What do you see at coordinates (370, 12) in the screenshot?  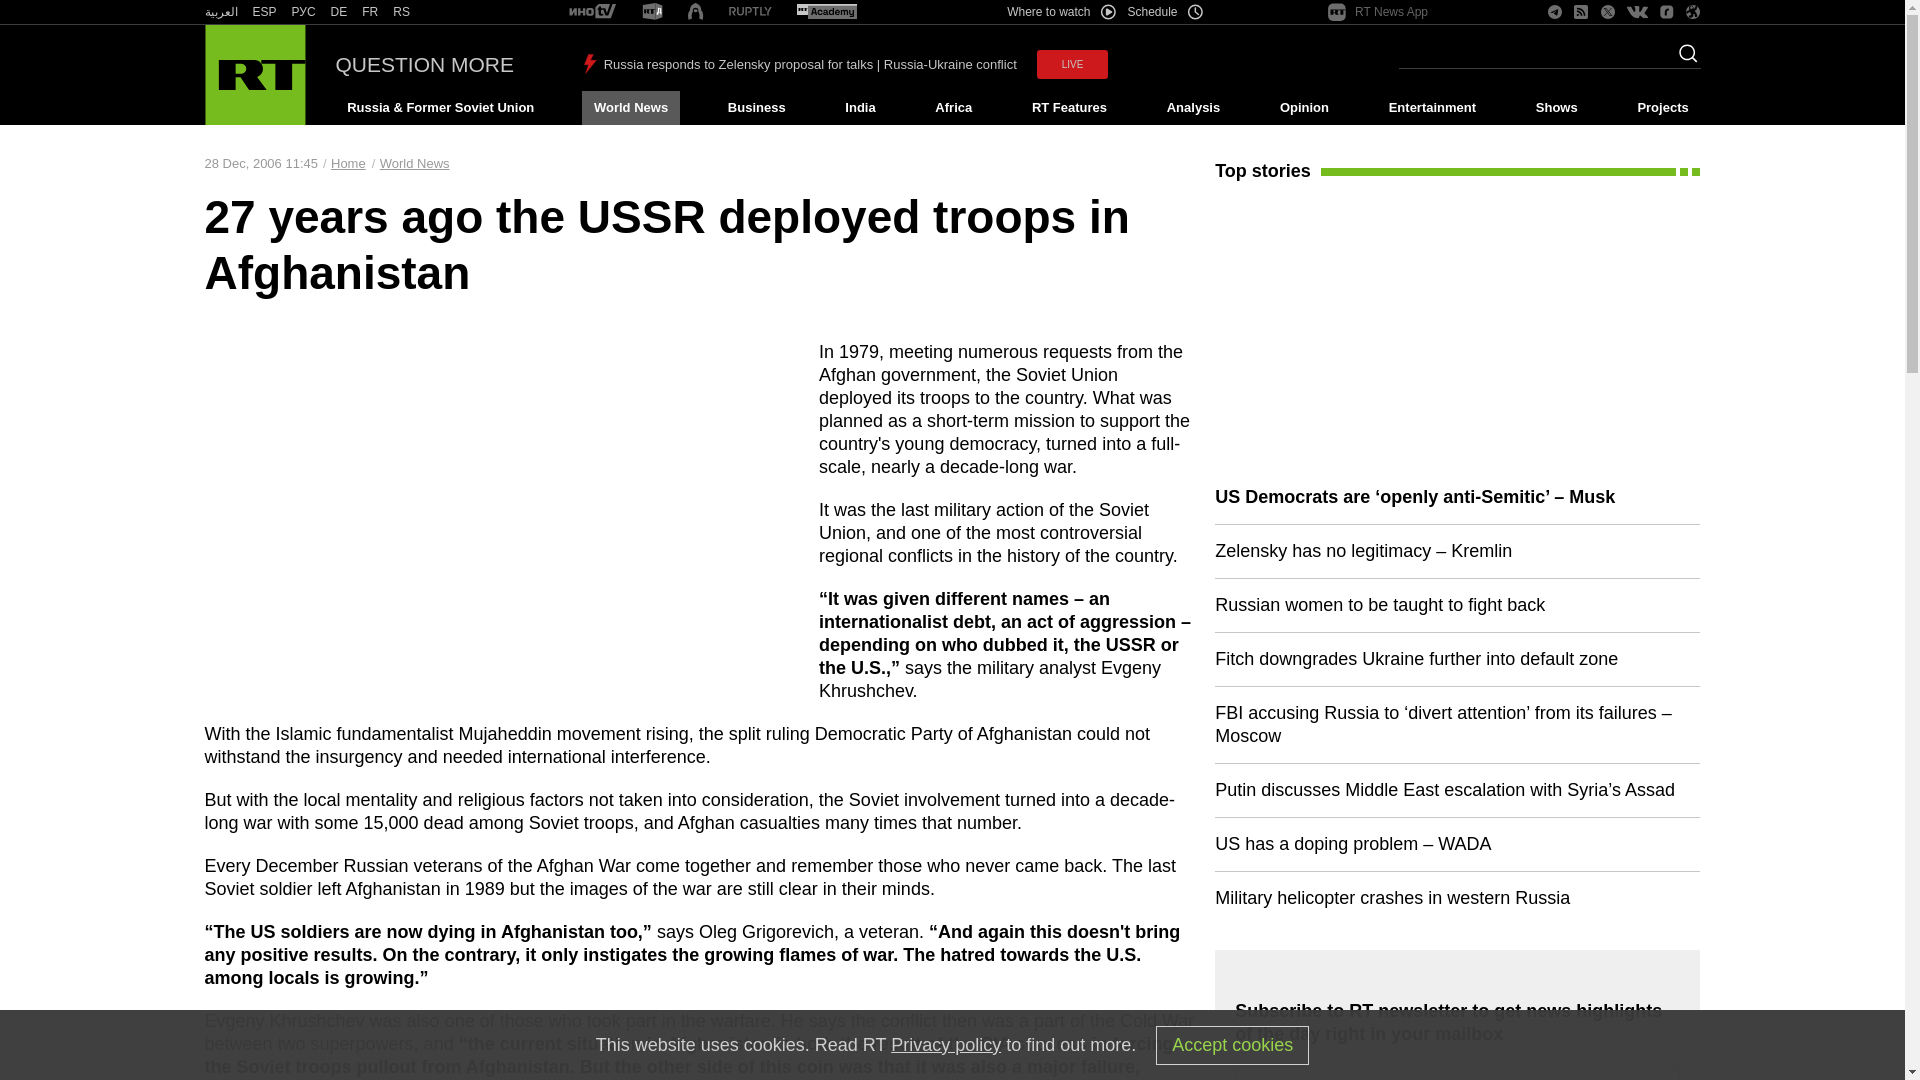 I see `RT ` at bounding box center [370, 12].